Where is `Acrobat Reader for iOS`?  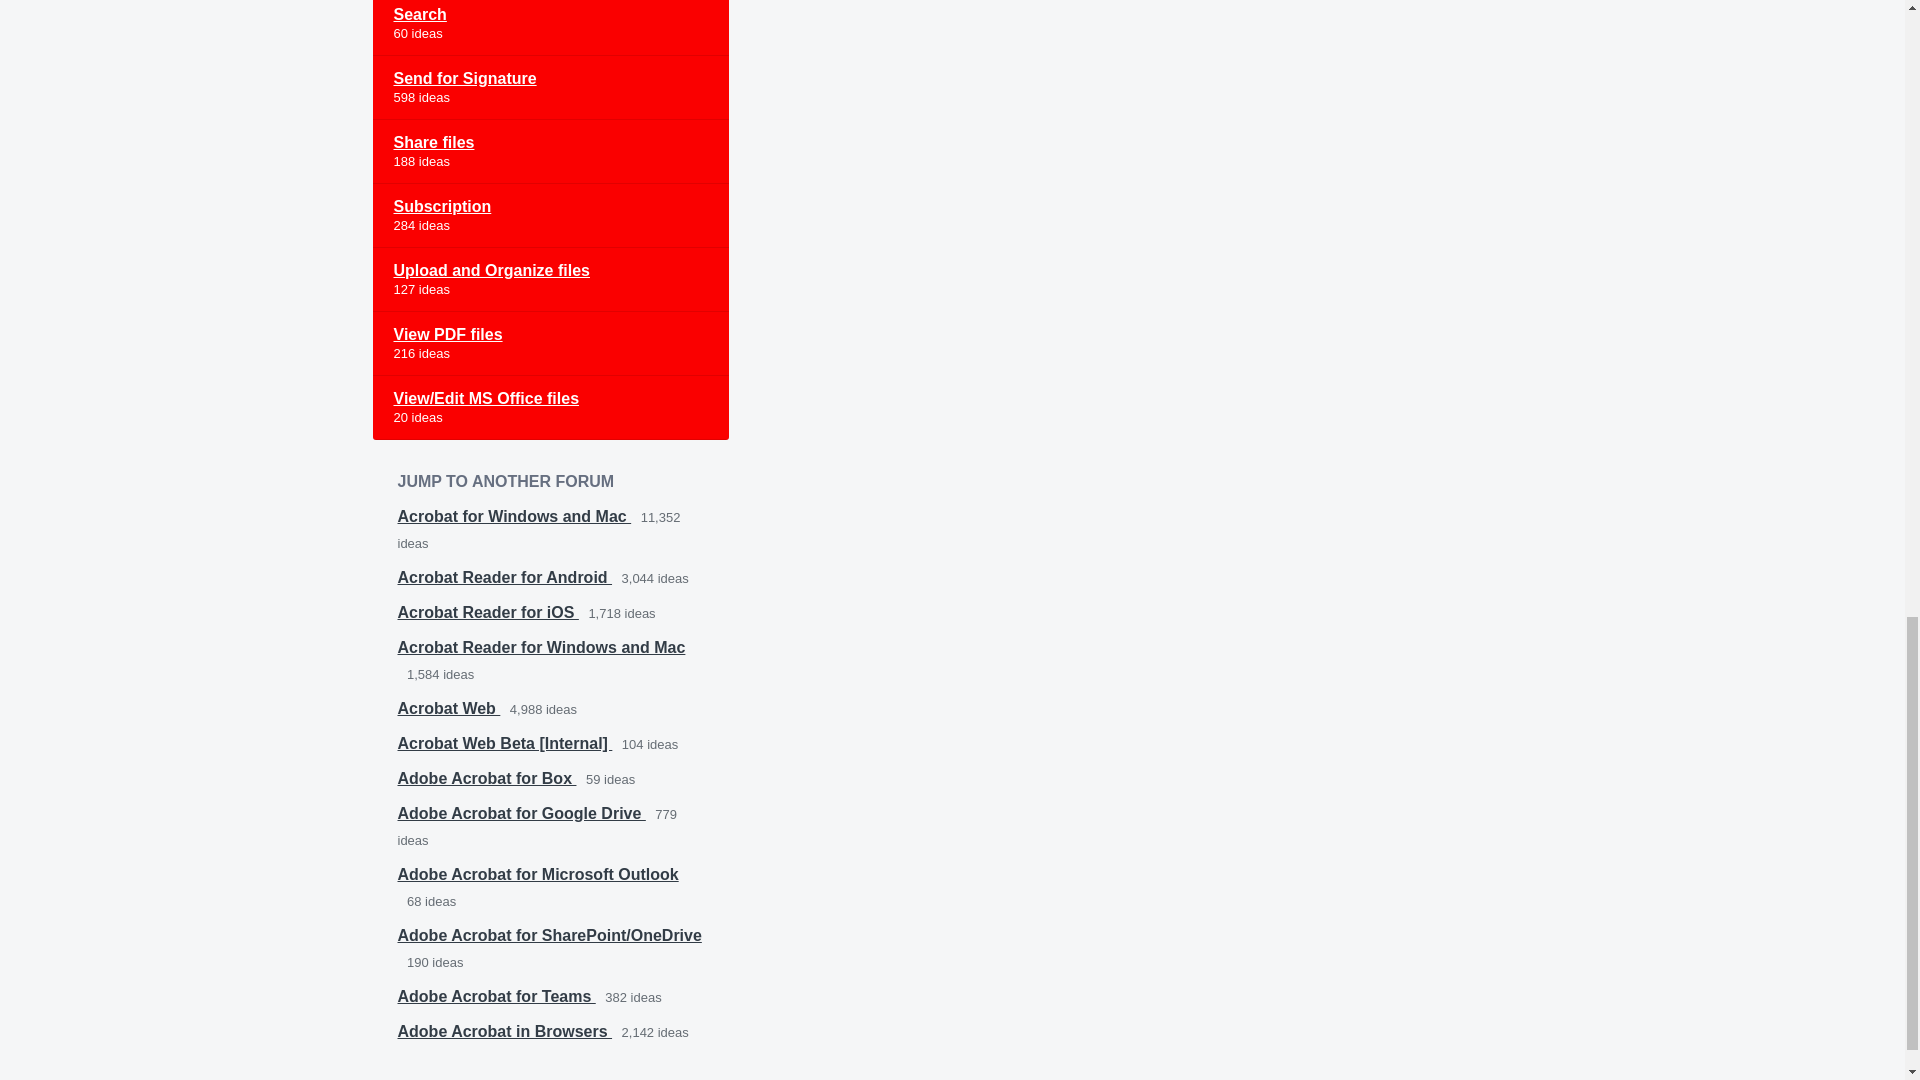
Acrobat Reader for iOS is located at coordinates (488, 612).